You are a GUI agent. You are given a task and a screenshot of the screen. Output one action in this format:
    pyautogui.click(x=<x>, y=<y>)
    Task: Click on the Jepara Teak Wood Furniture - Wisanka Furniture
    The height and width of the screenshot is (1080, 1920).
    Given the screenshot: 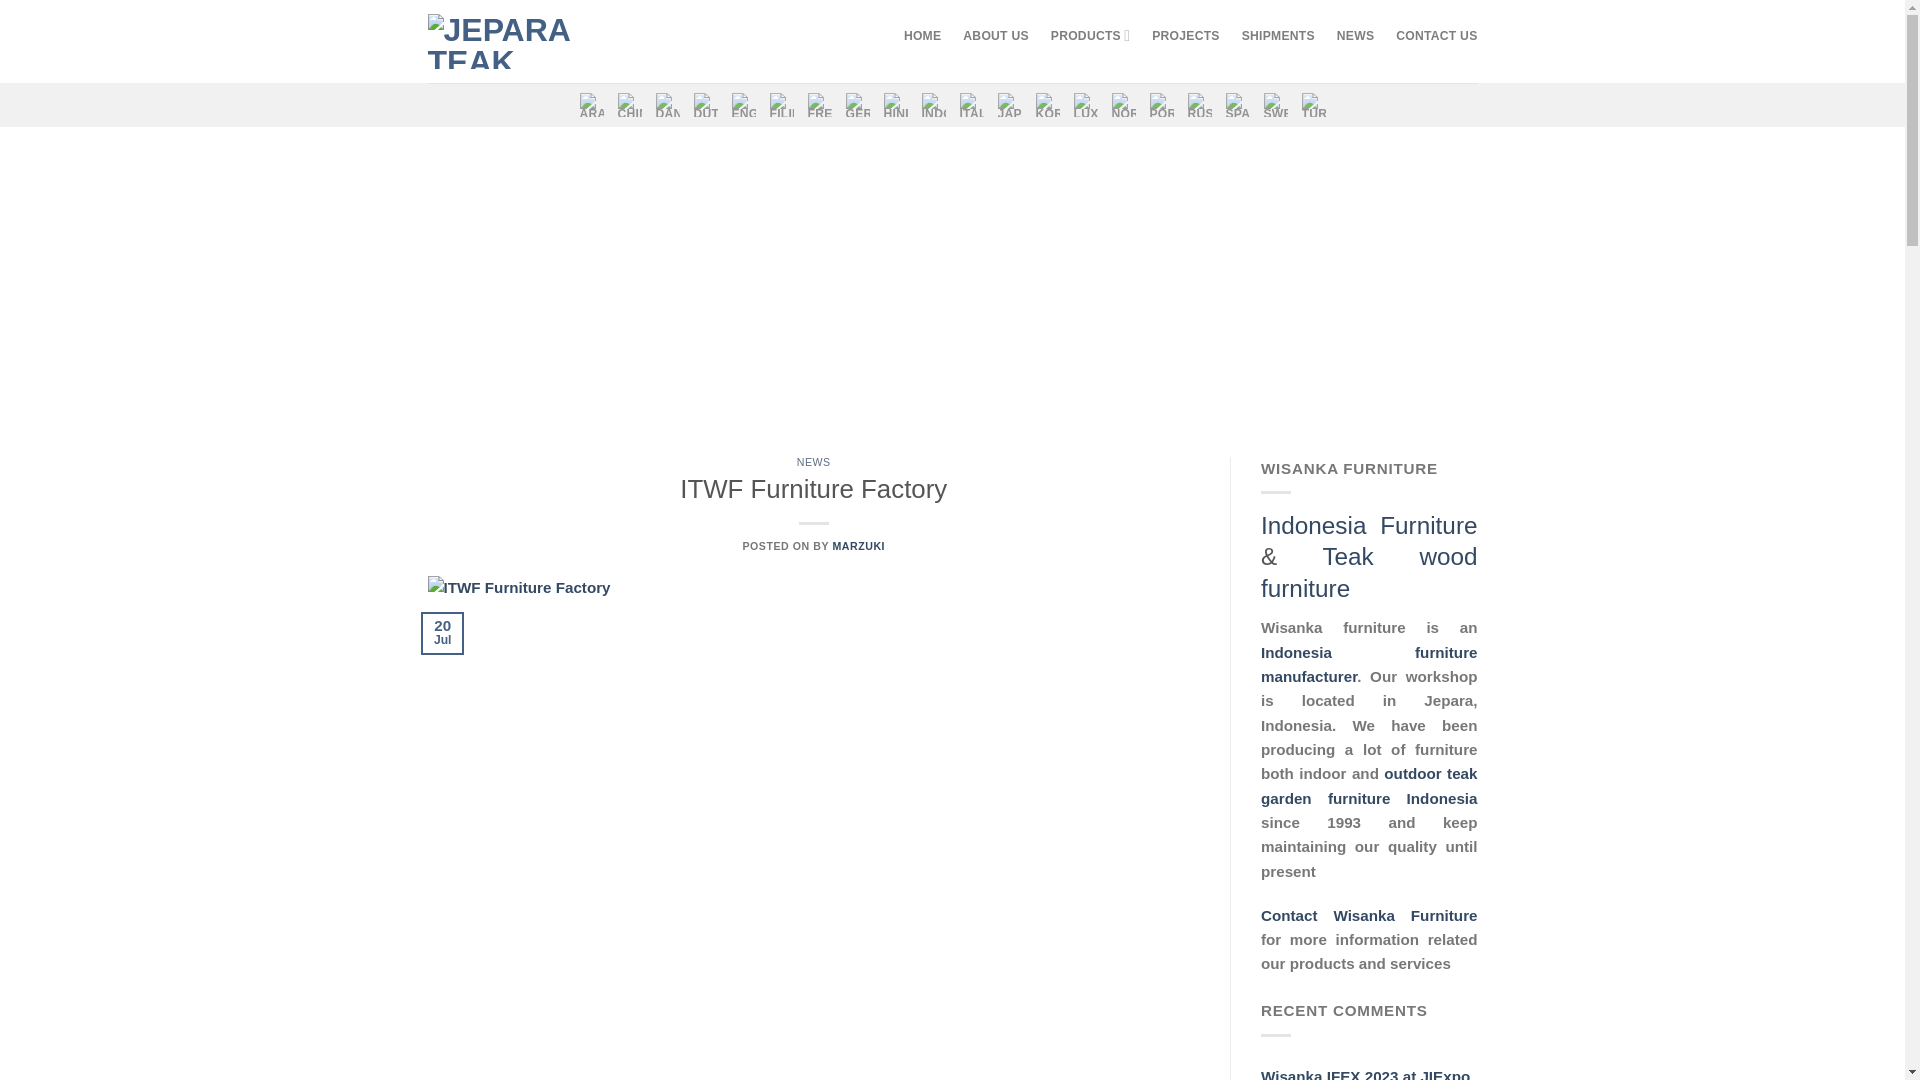 What is the action you would take?
    pyautogui.click(x=516, y=41)
    